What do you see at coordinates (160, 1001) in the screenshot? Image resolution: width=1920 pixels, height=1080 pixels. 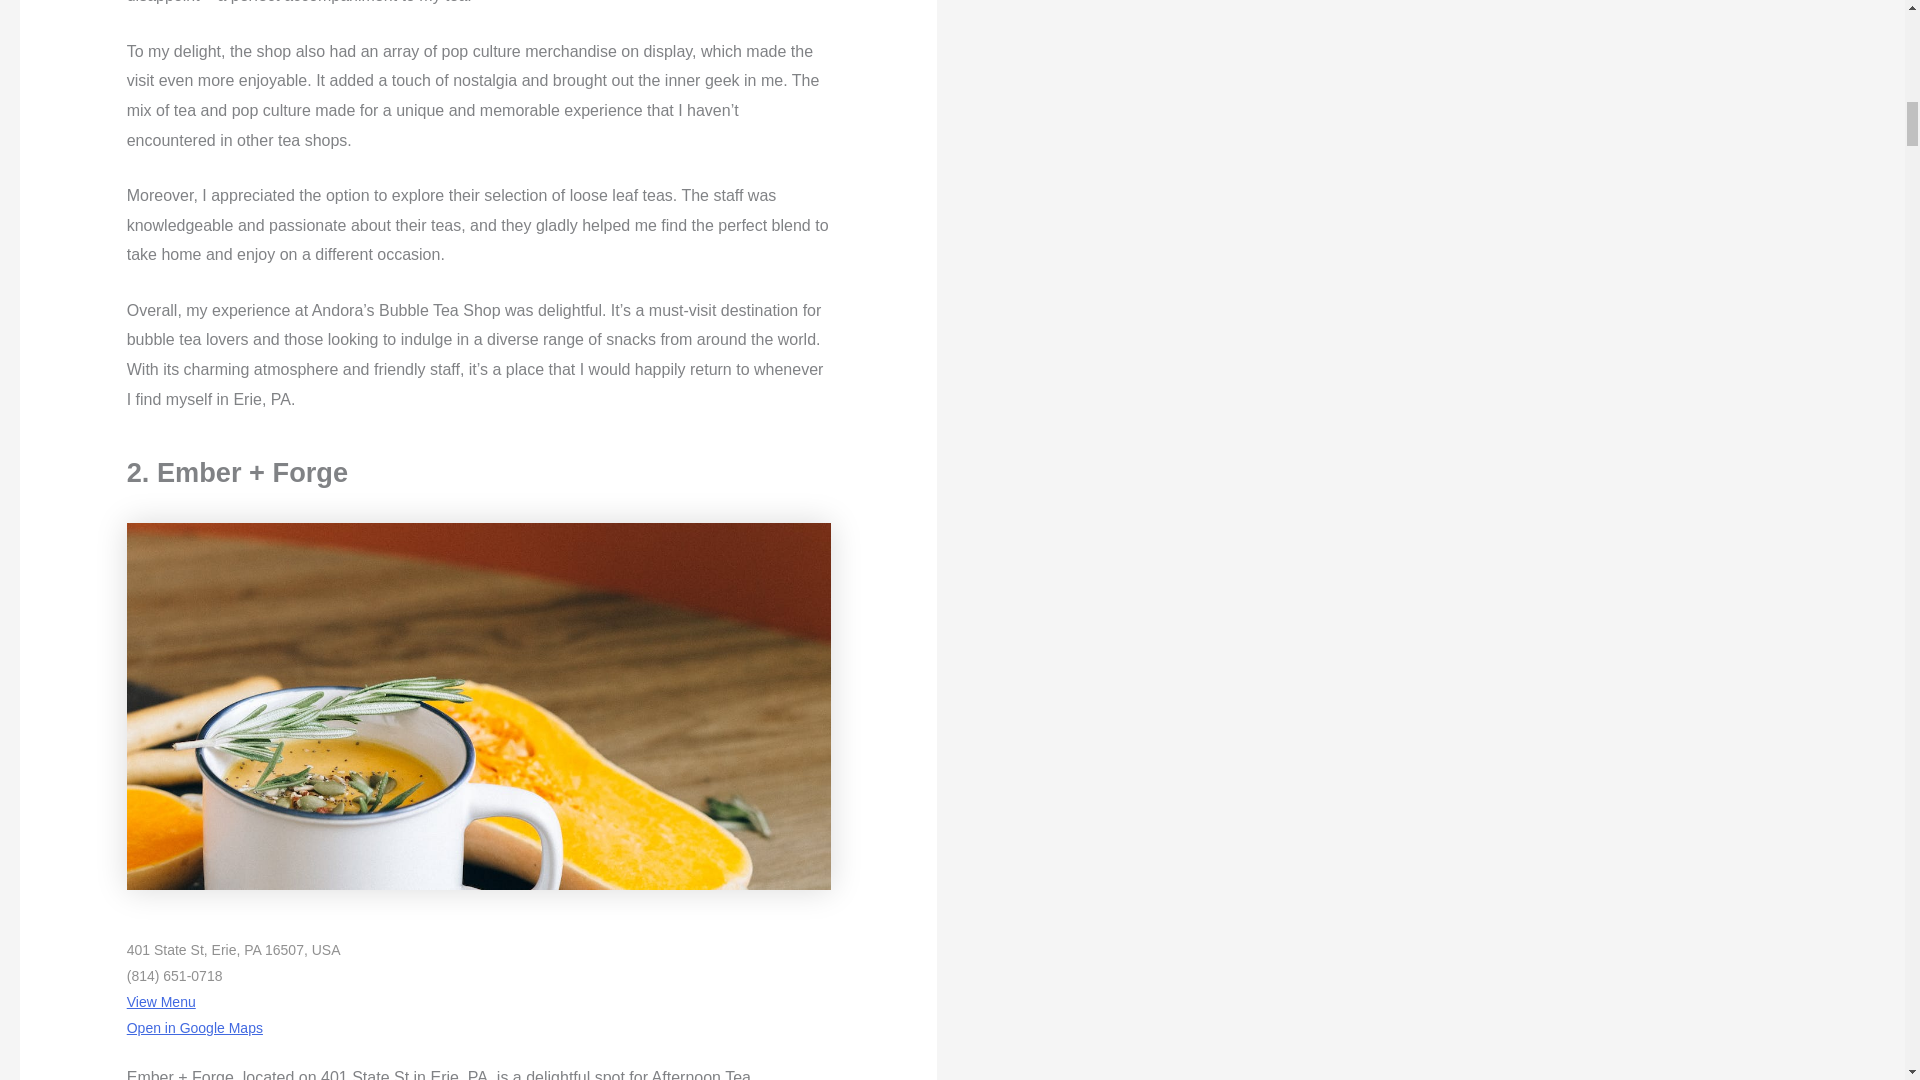 I see `View Menu` at bounding box center [160, 1001].